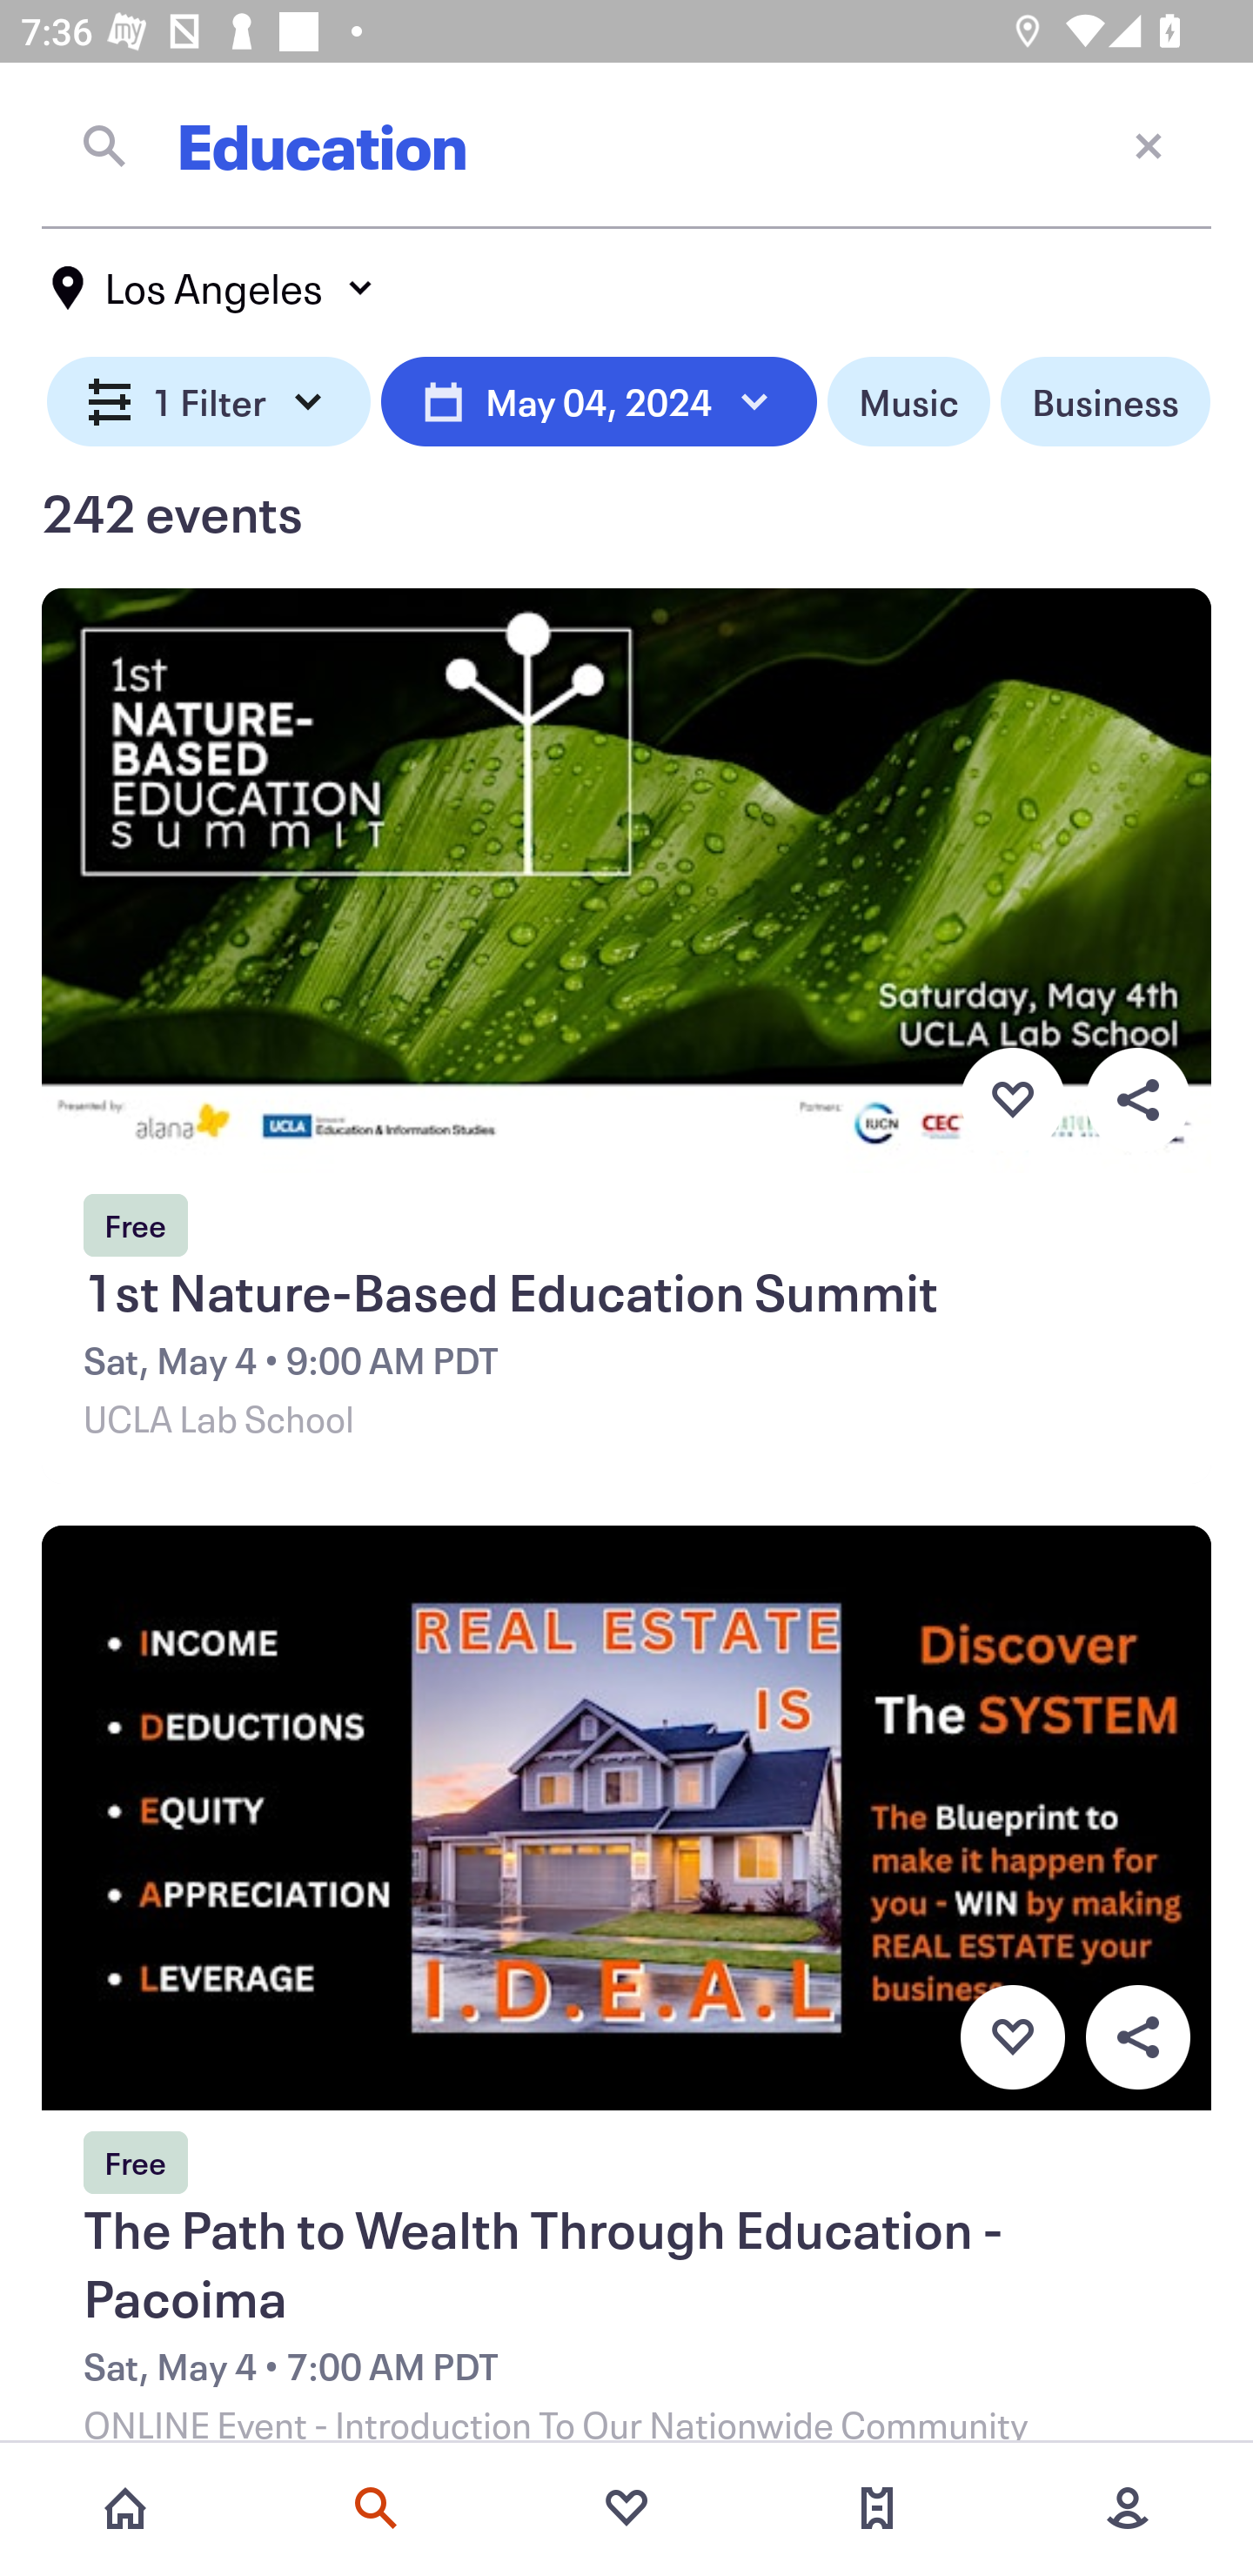  Describe the element at coordinates (1149, 144) in the screenshot. I see `Close current screen` at that location.